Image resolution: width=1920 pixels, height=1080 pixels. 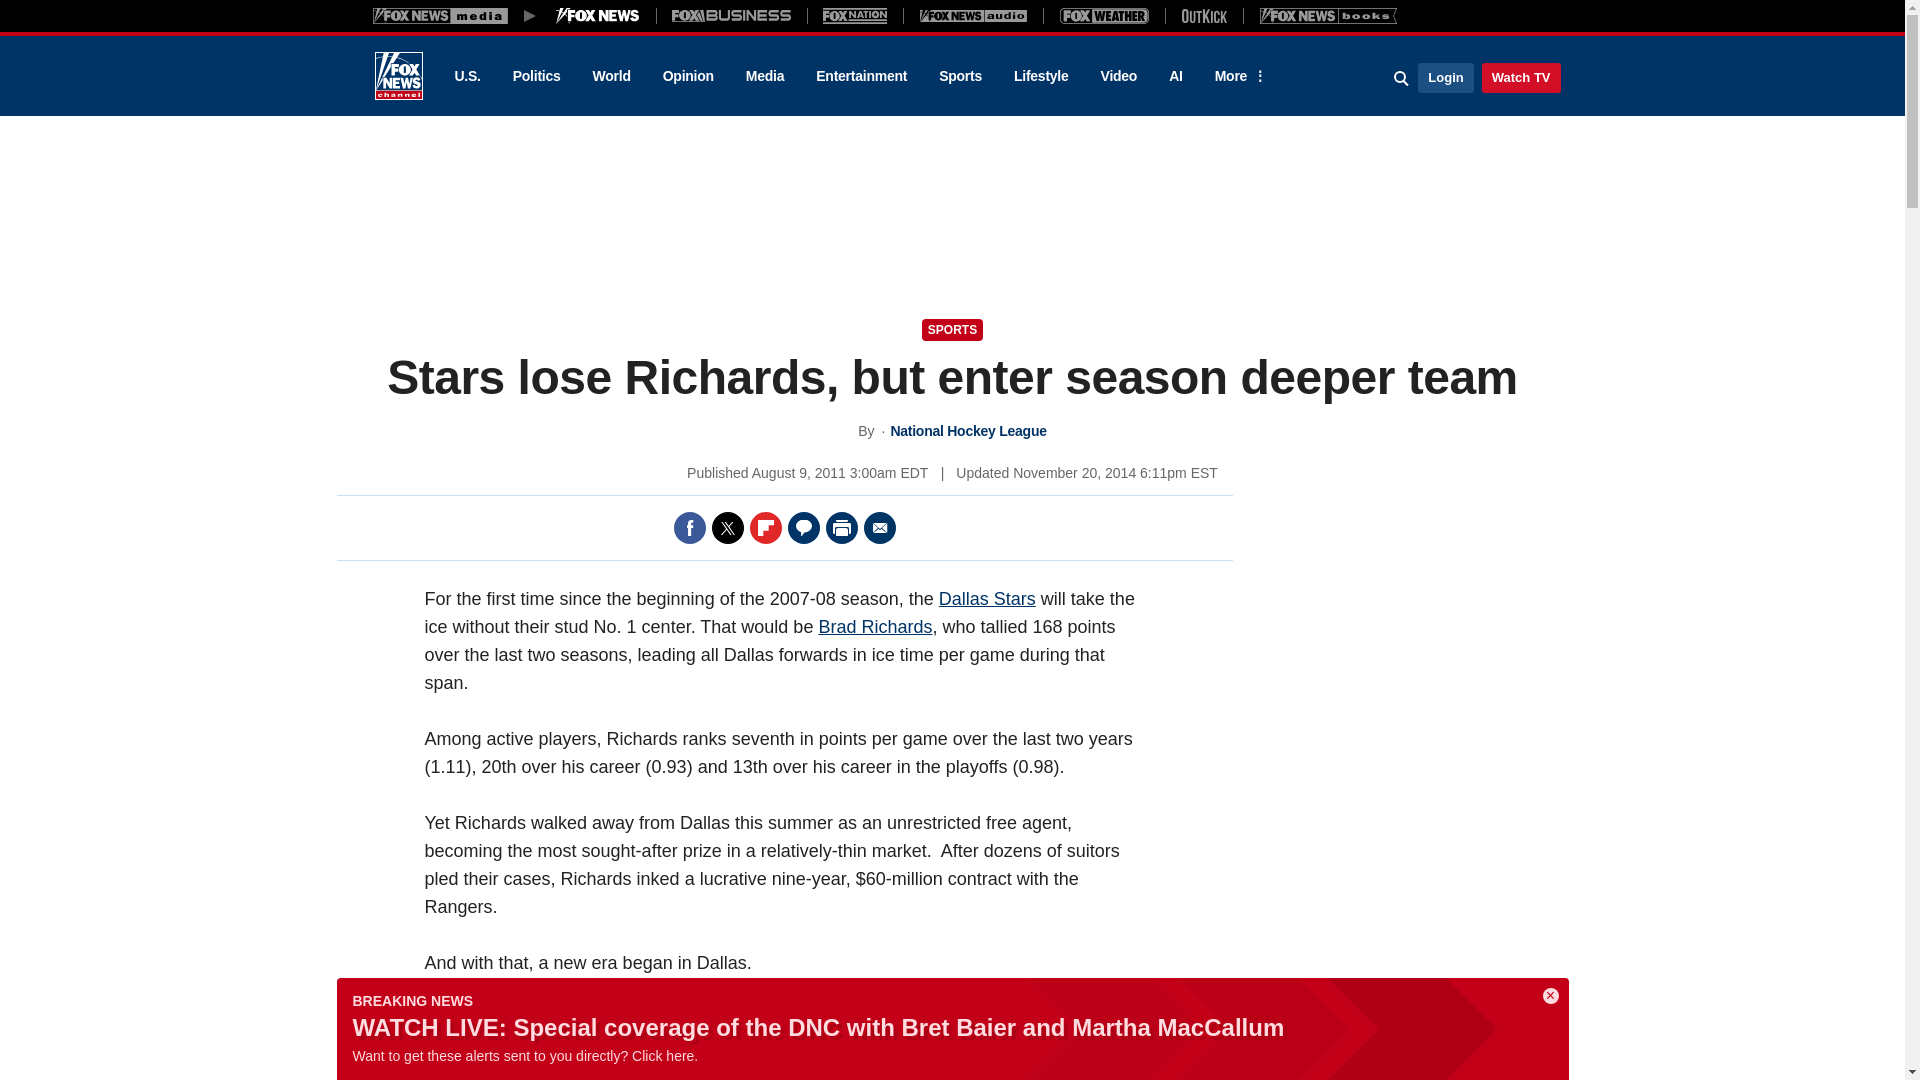 What do you see at coordinates (598, 15) in the screenshot?
I see `Fox News Media` at bounding box center [598, 15].